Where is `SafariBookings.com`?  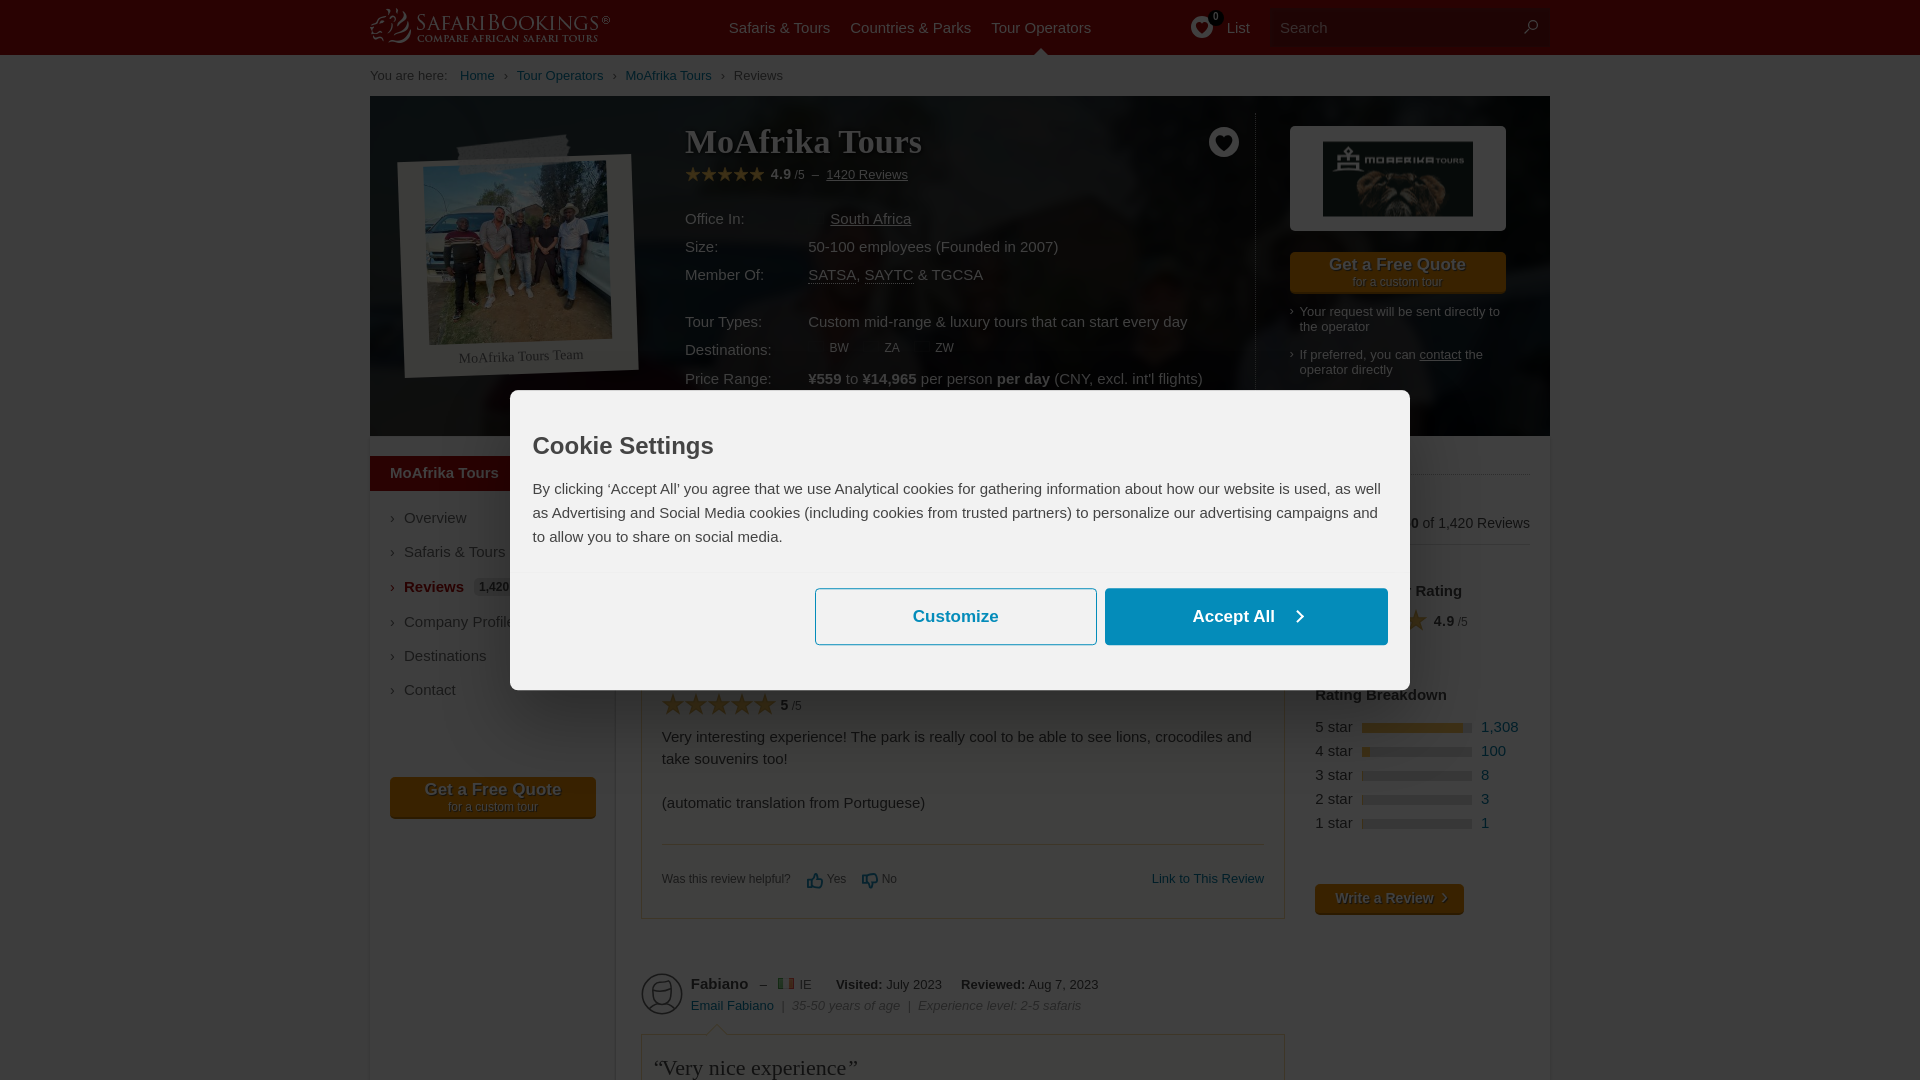
SafariBookings.com is located at coordinates (510, 25).